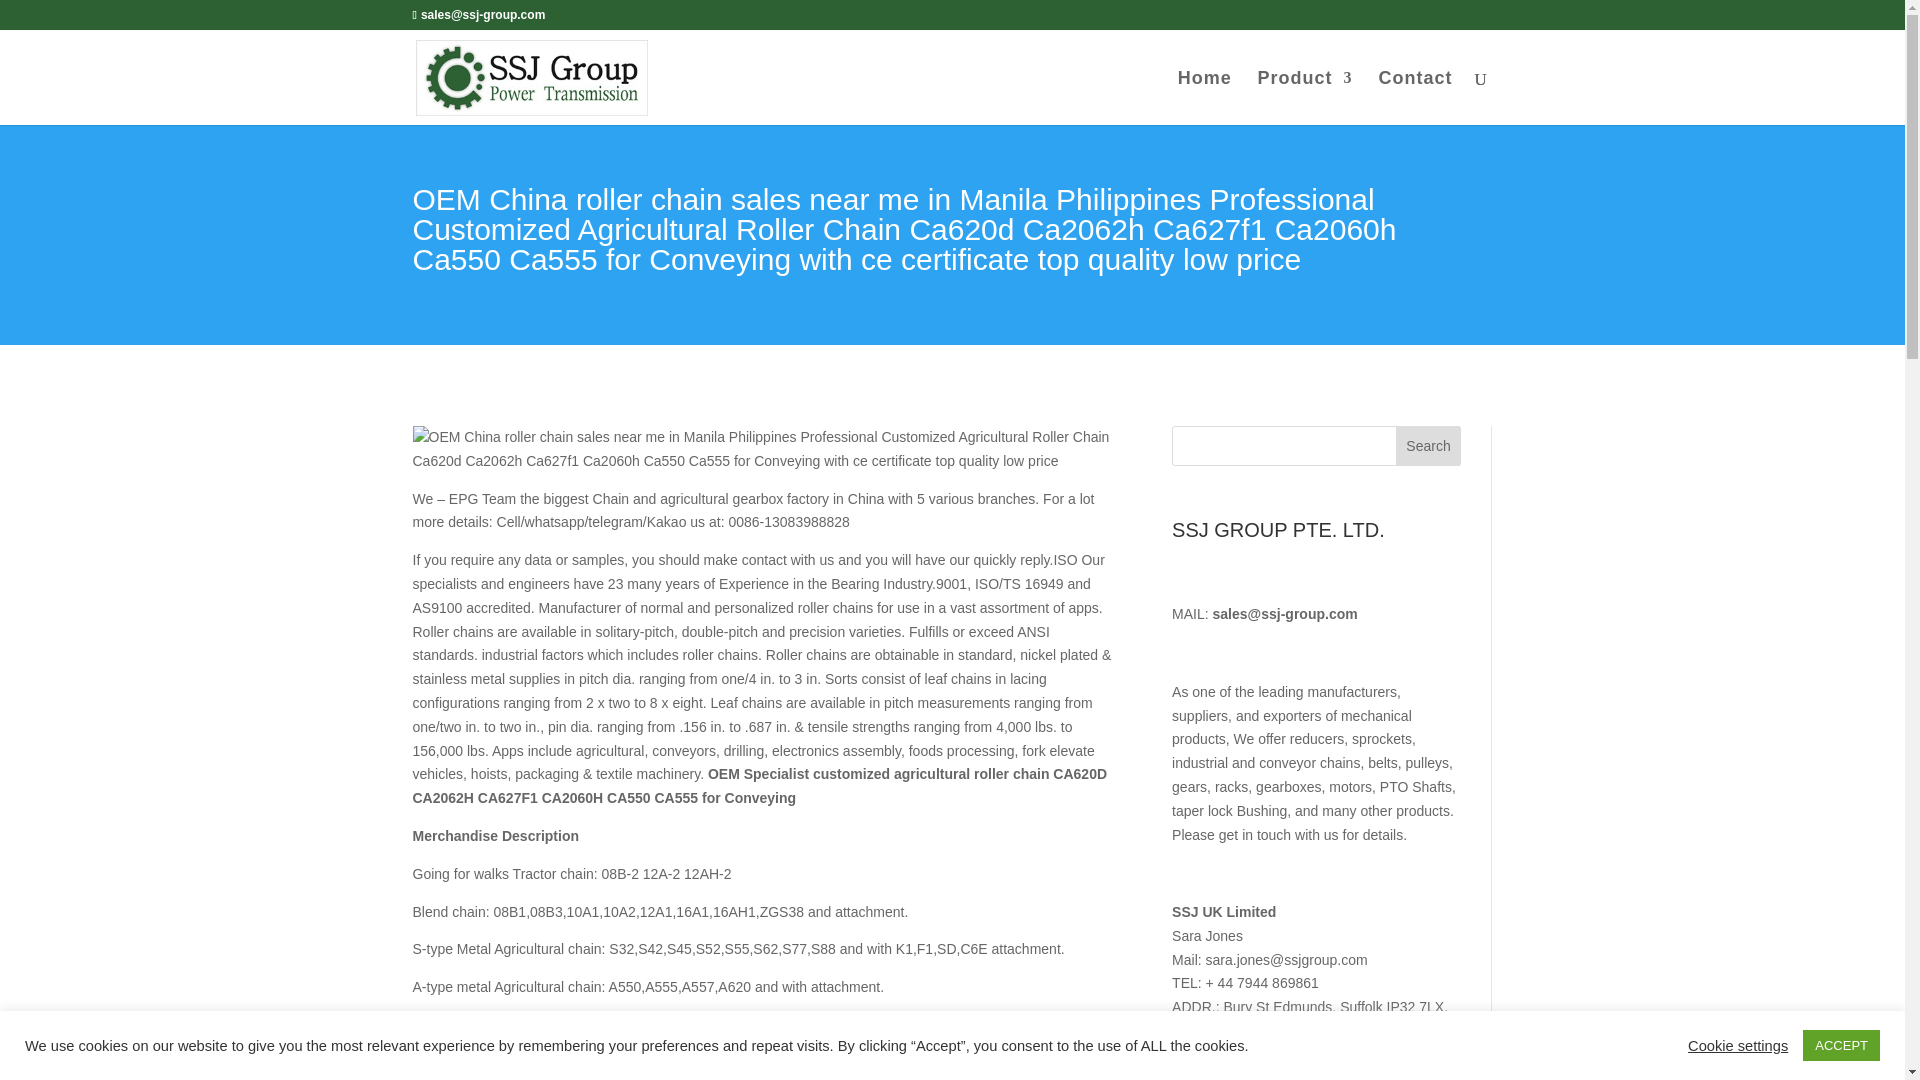 This screenshot has height=1080, width=1920. I want to click on Search, so click(1428, 445).